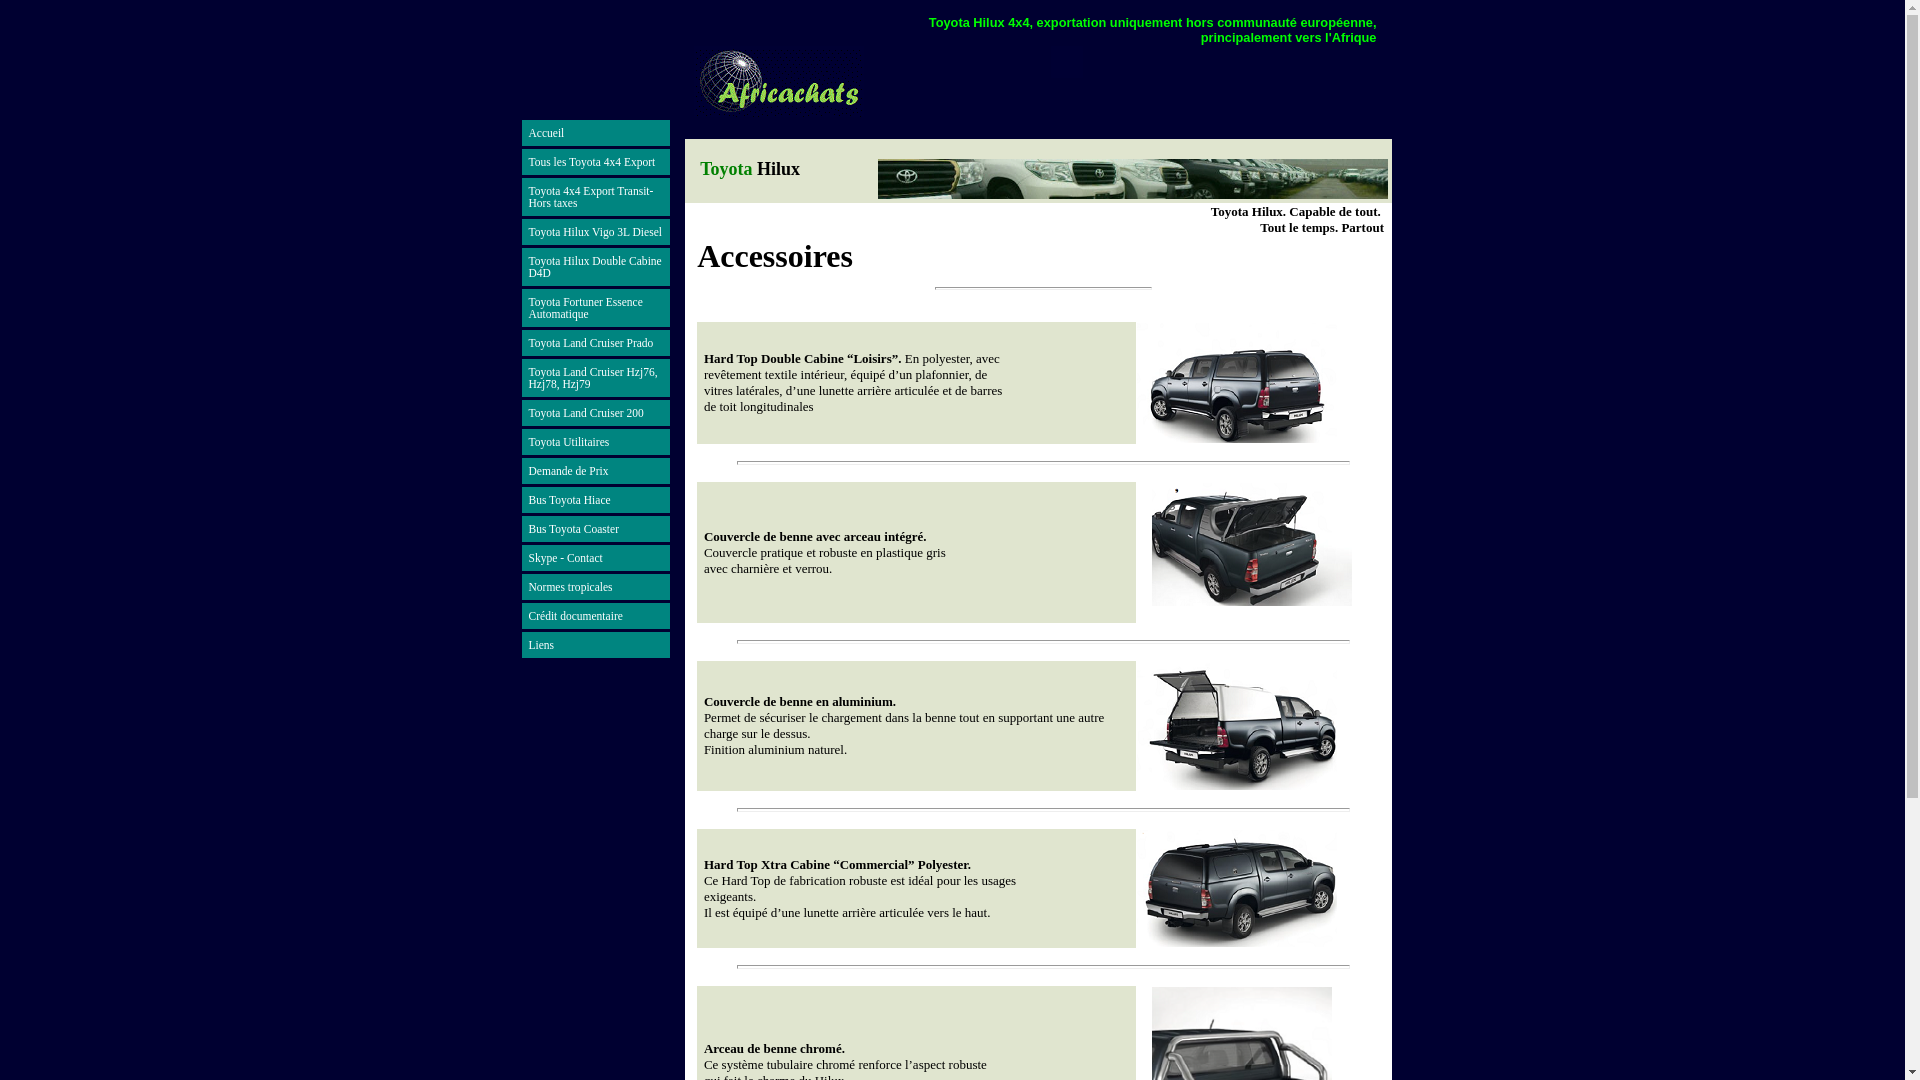  What do you see at coordinates (596, 646) in the screenshot?
I see `Liens` at bounding box center [596, 646].